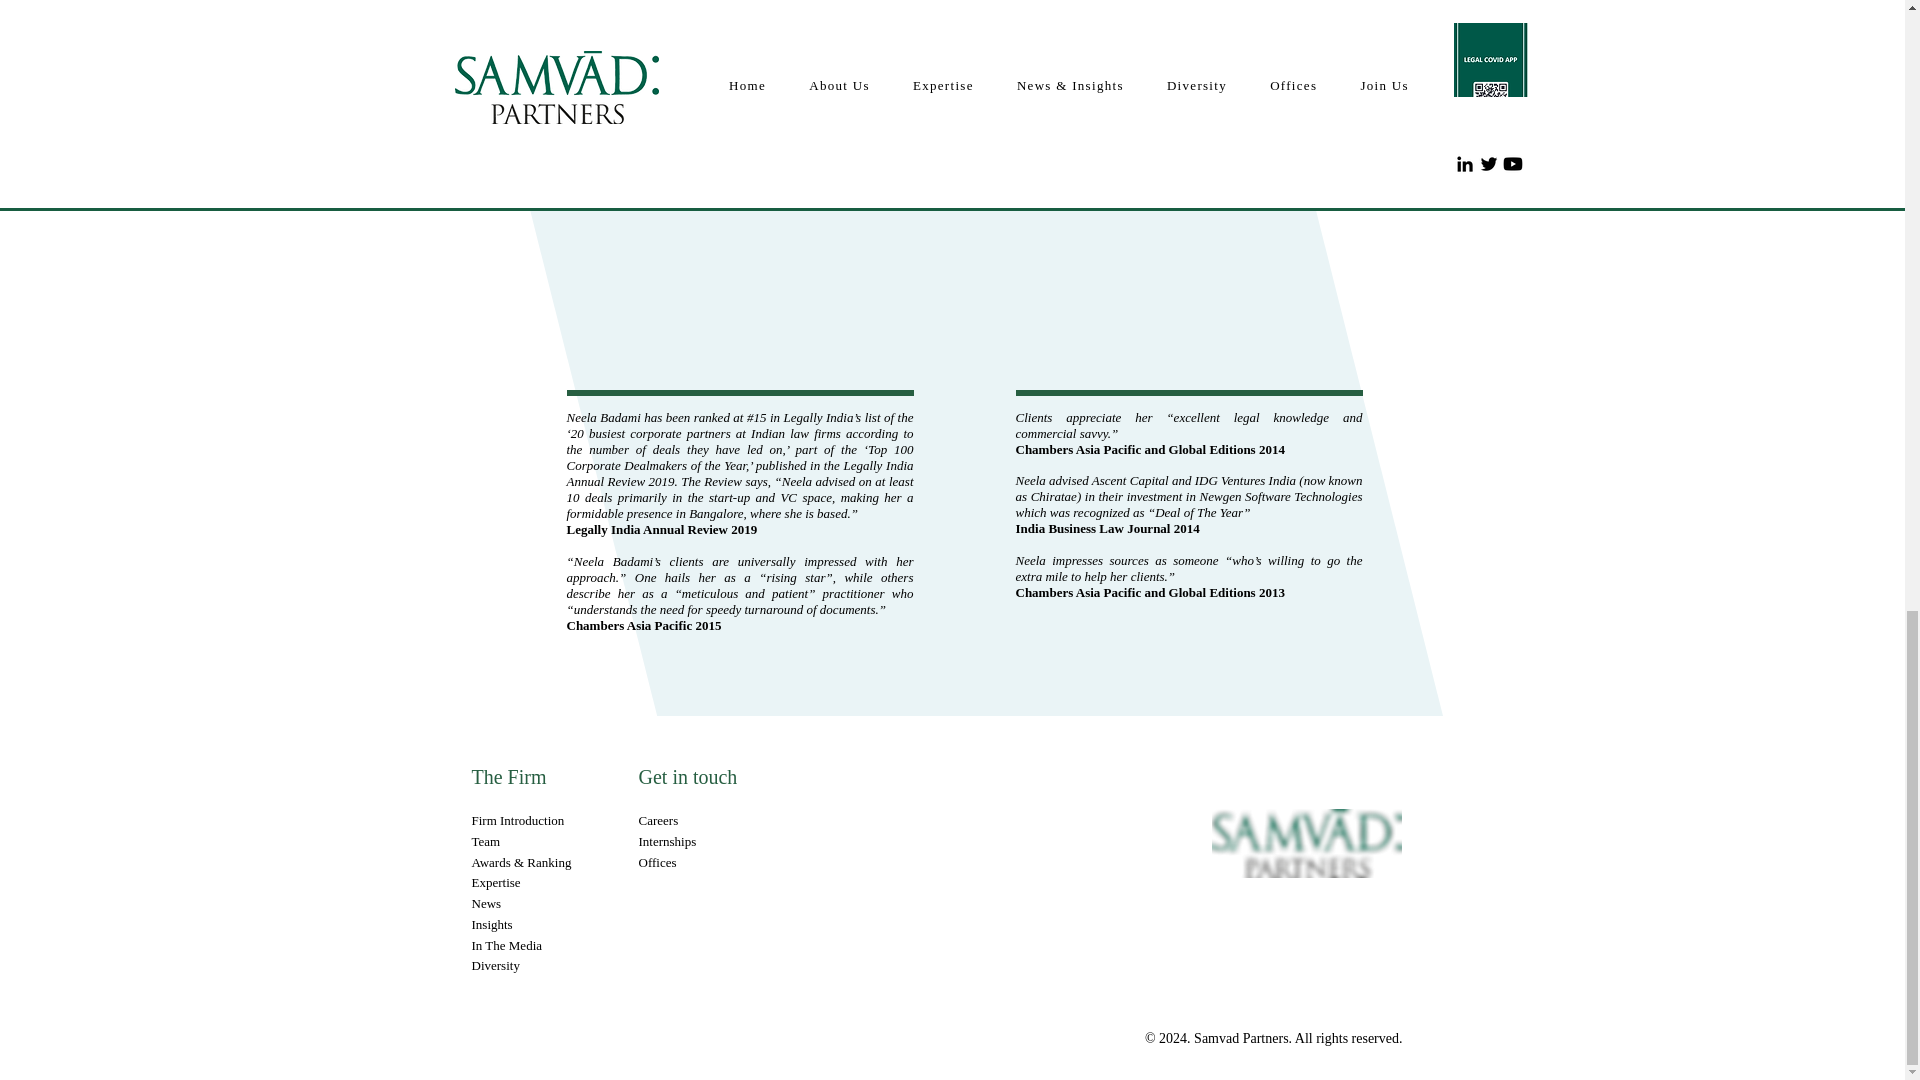 This screenshot has width=1920, height=1080. What do you see at coordinates (496, 882) in the screenshot?
I see `Expertise` at bounding box center [496, 882].